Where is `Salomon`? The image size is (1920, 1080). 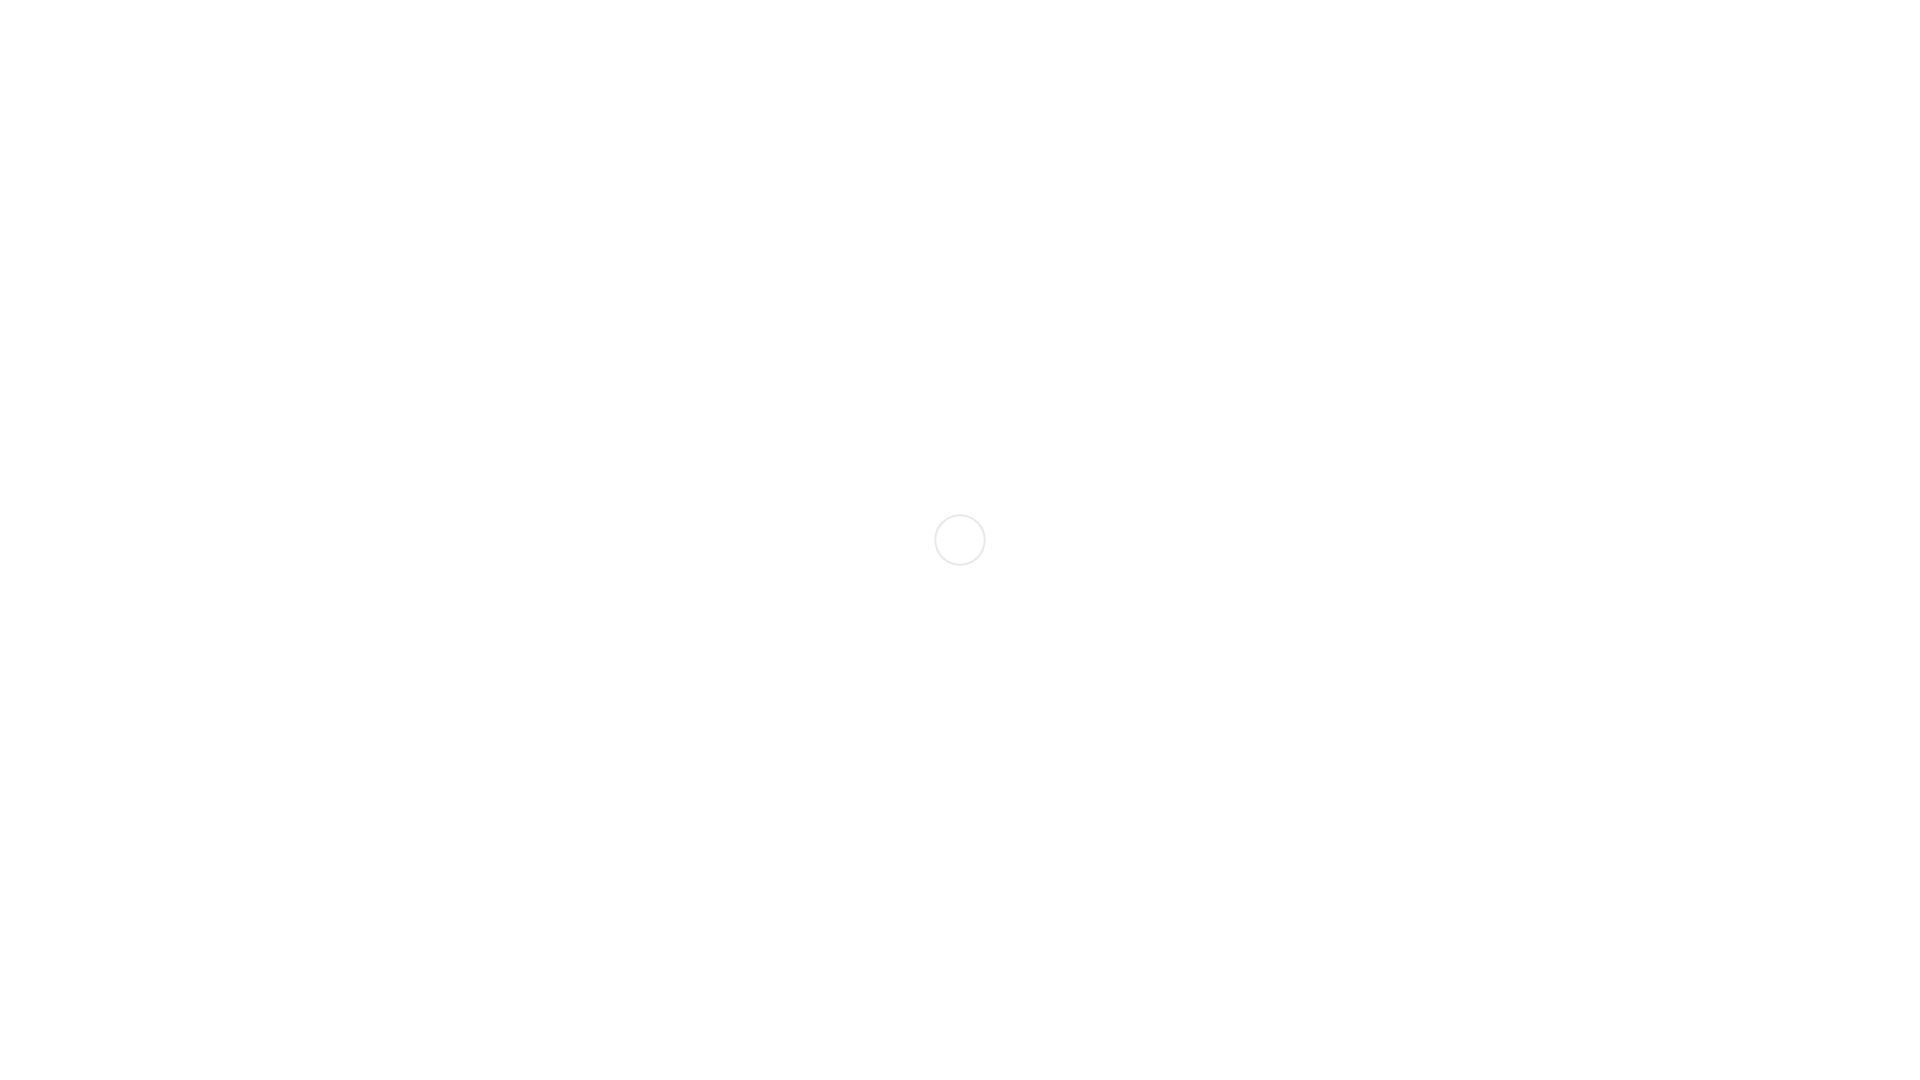
Salomon is located at coordinates (1235, 669).